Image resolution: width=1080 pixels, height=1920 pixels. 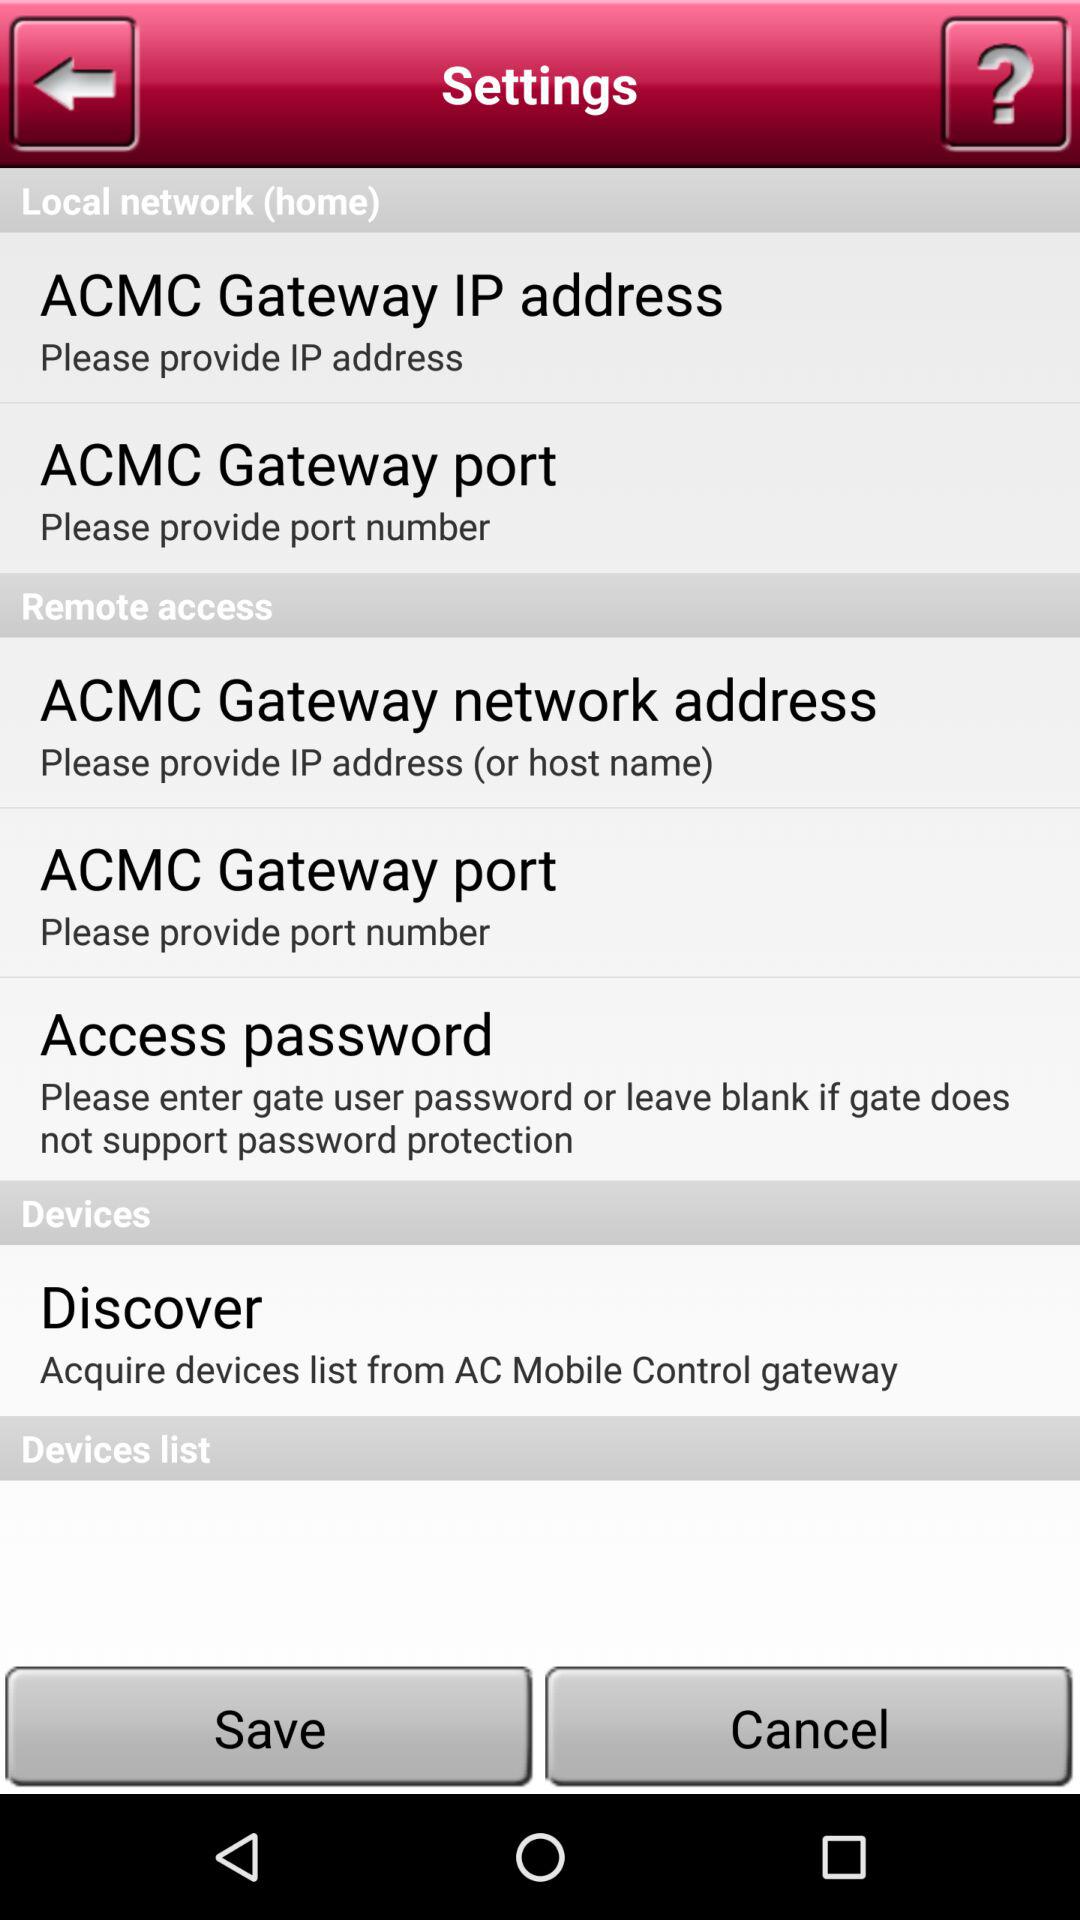 What do you see at coordinates (270, 1727) in the screenshot?
I see `swipe to the save` at bounding box center [270, 1727].